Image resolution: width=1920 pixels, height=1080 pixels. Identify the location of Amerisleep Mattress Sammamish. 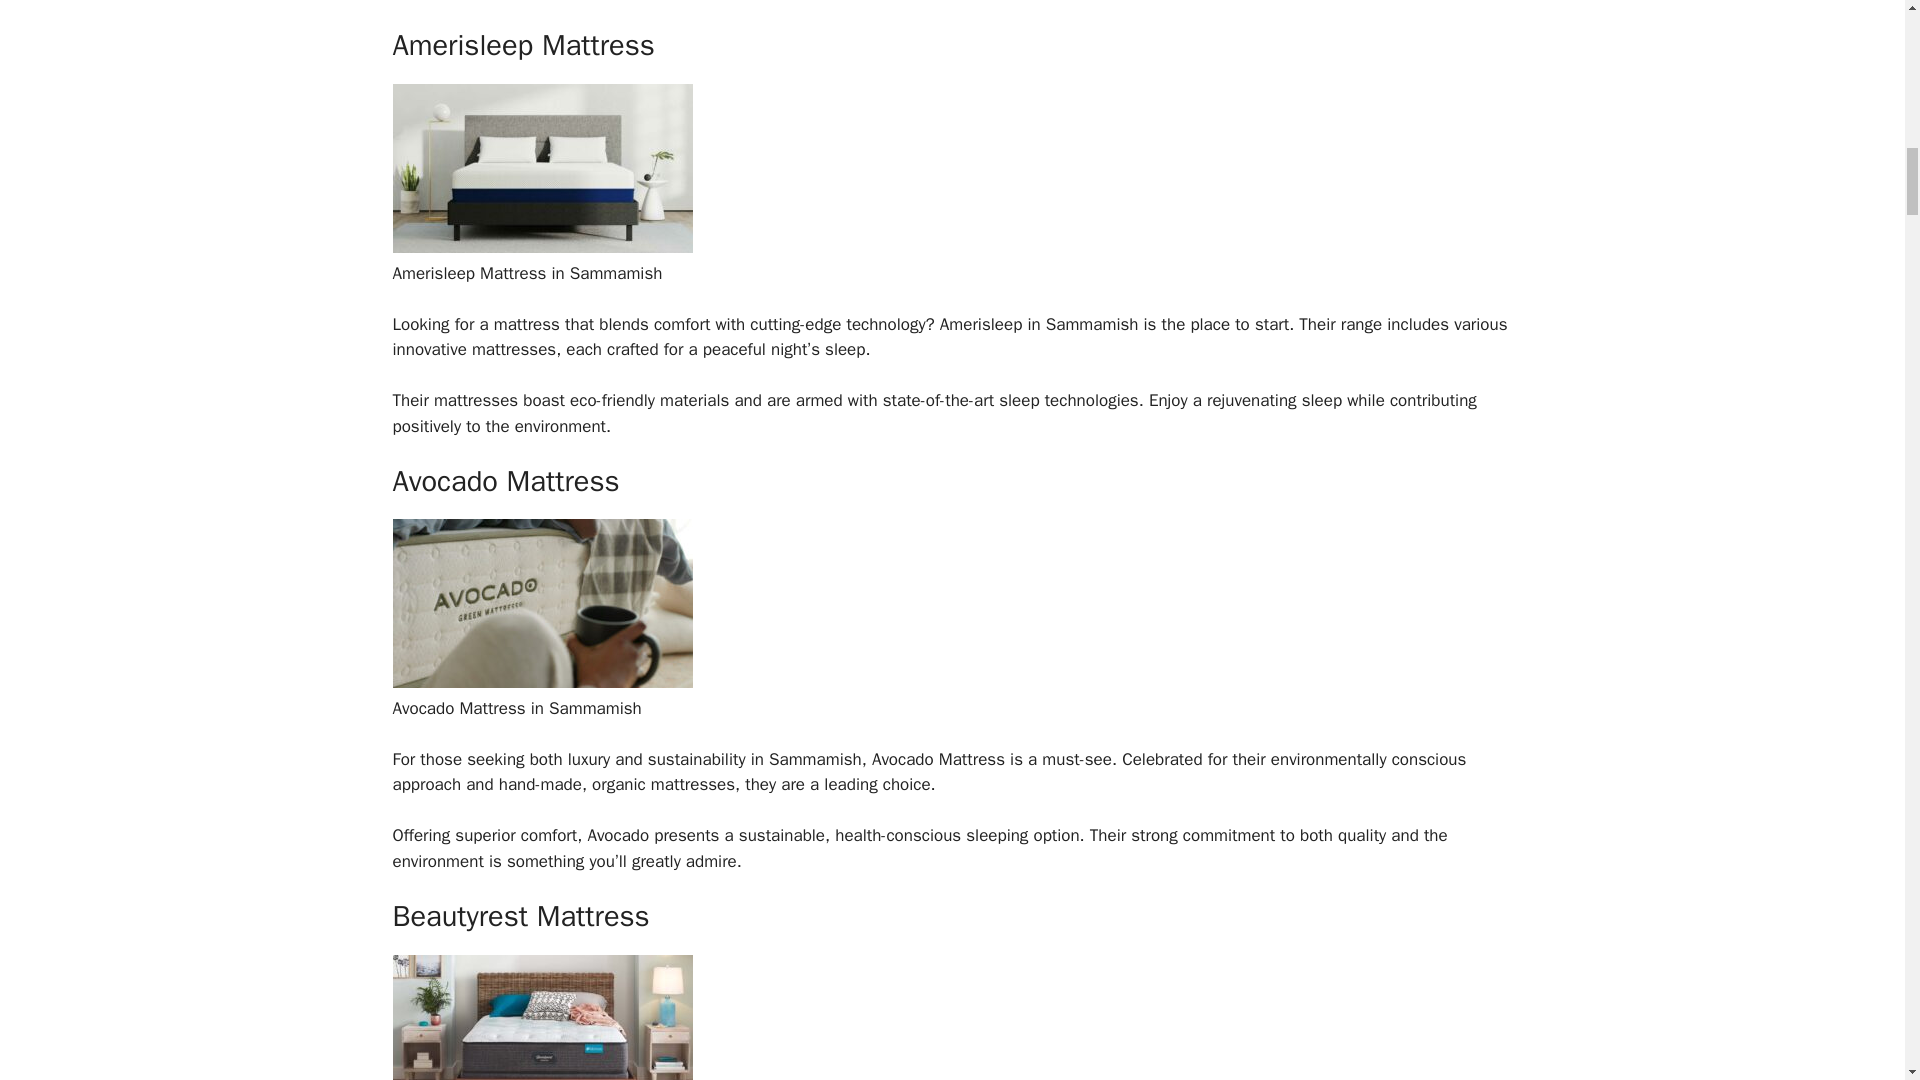
(541, 247).